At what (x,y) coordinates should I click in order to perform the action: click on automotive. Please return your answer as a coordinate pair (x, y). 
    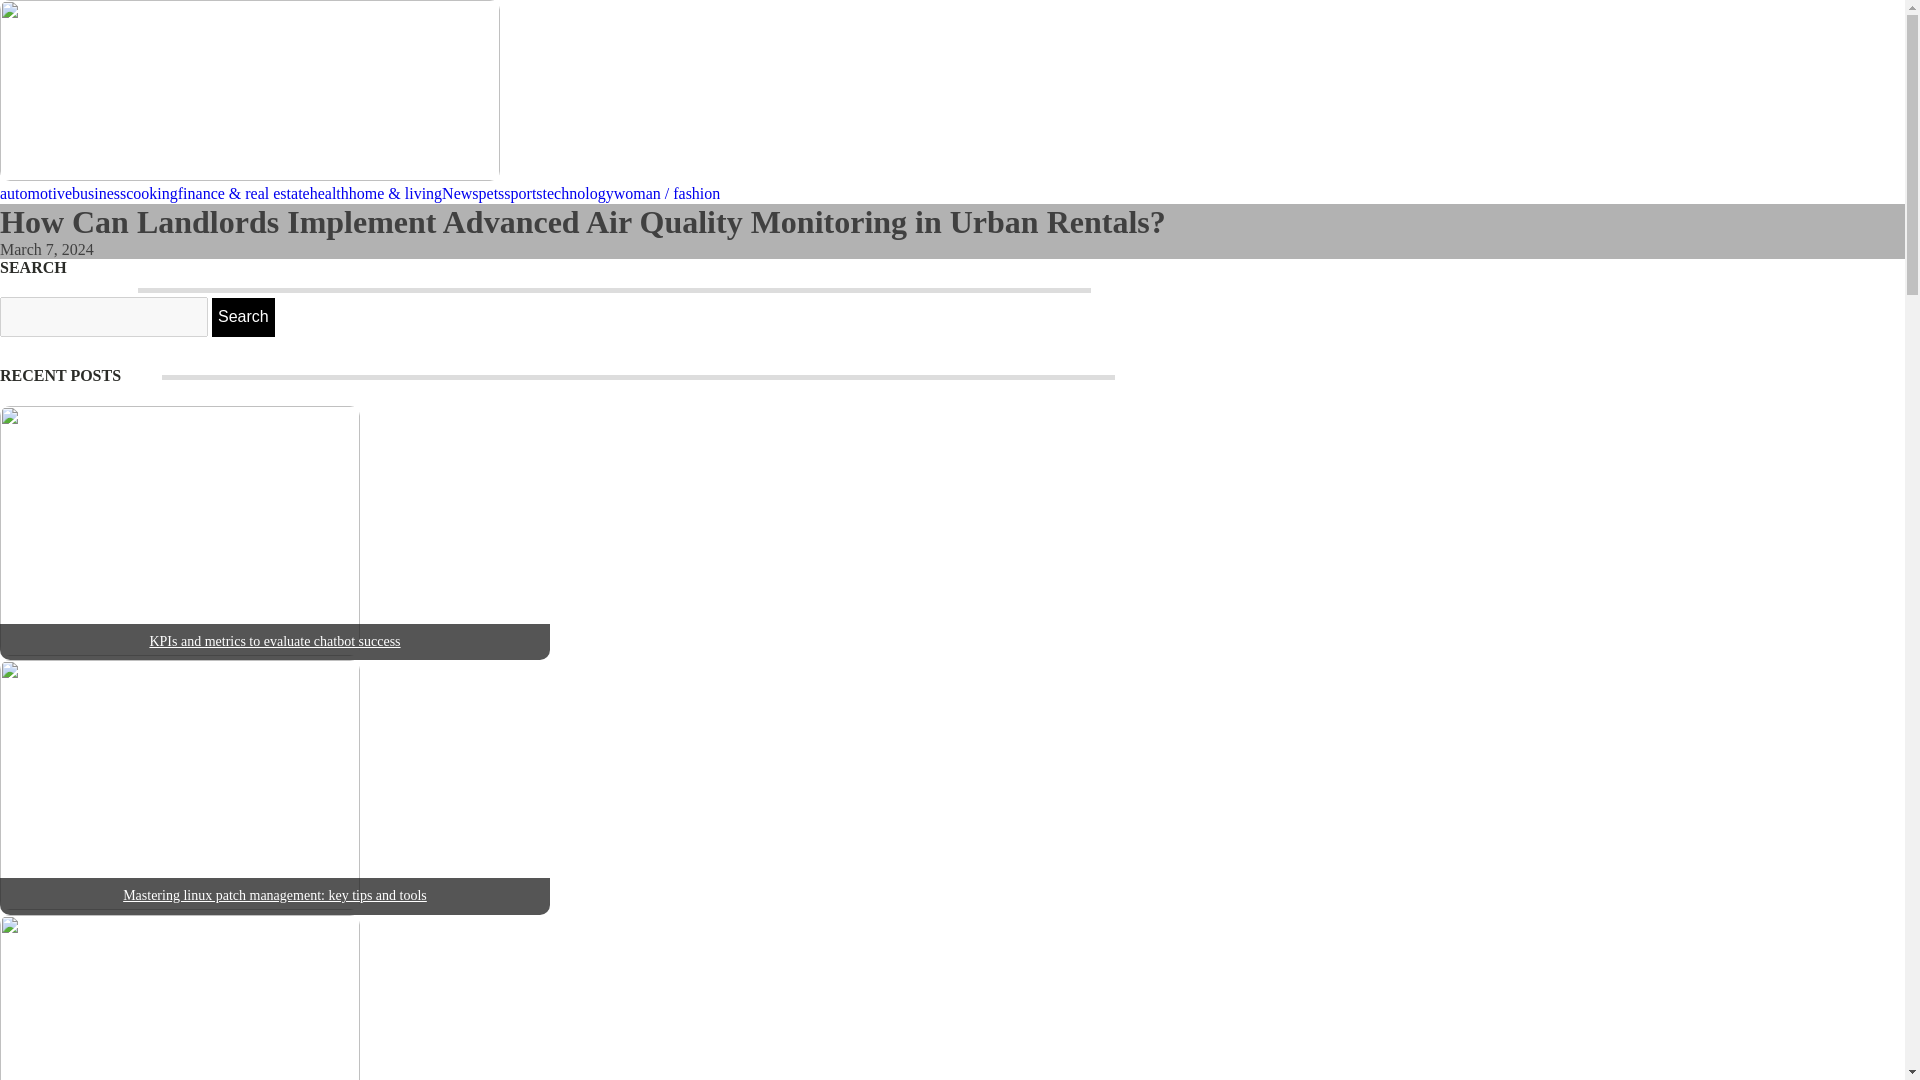
    Looking at the image, I should click on (36, 194).